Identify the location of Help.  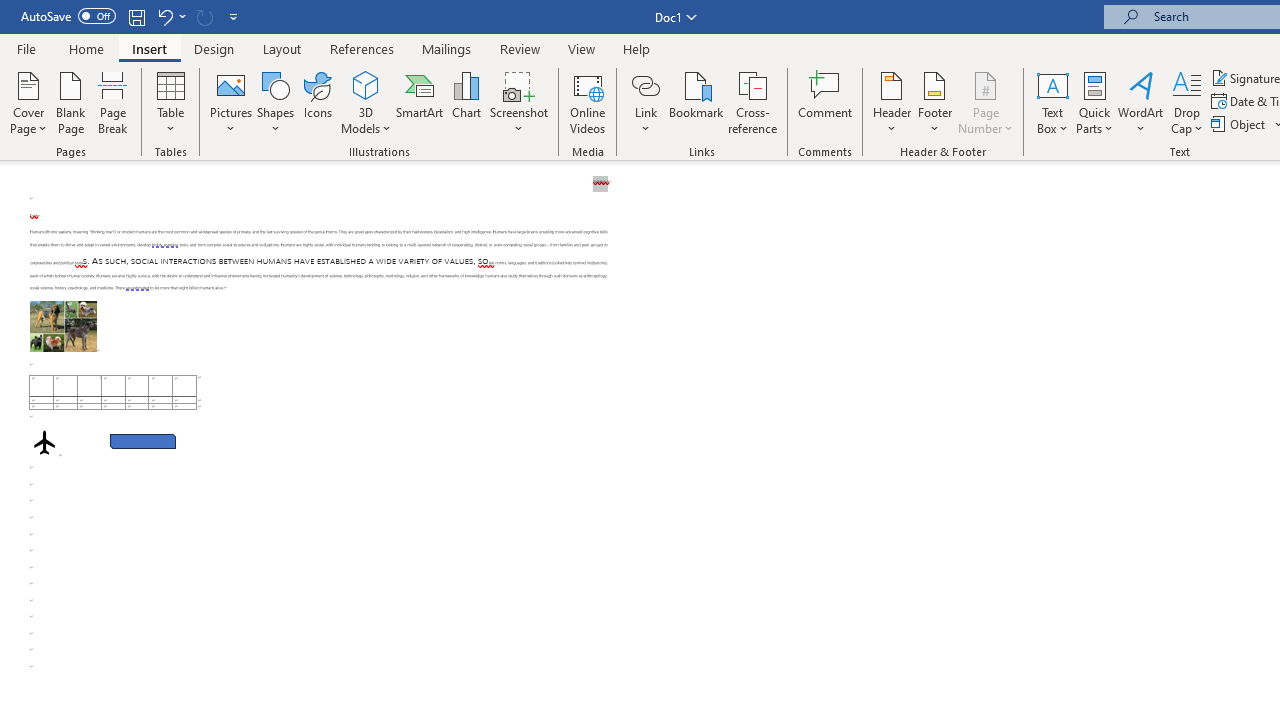
(637, 48).